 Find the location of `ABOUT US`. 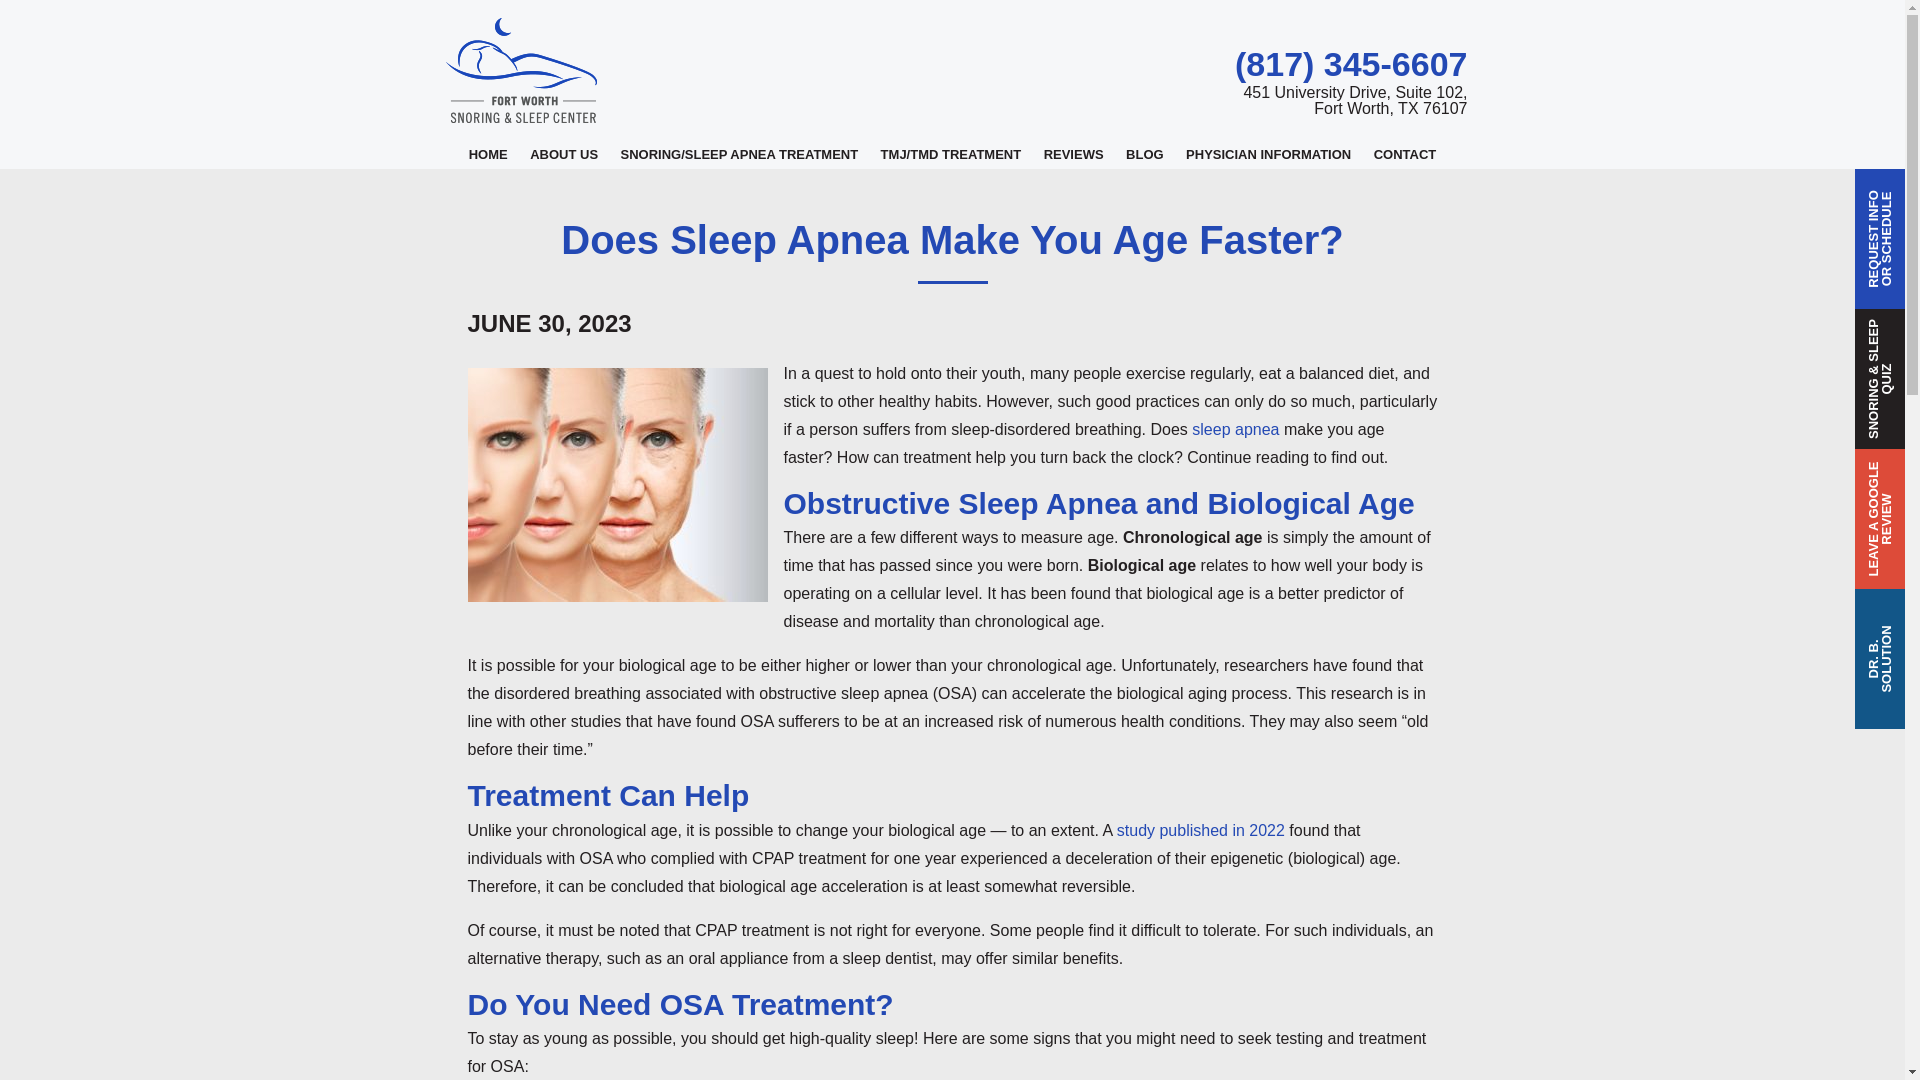

ABOUT US is located at coordinates (1351, 100).